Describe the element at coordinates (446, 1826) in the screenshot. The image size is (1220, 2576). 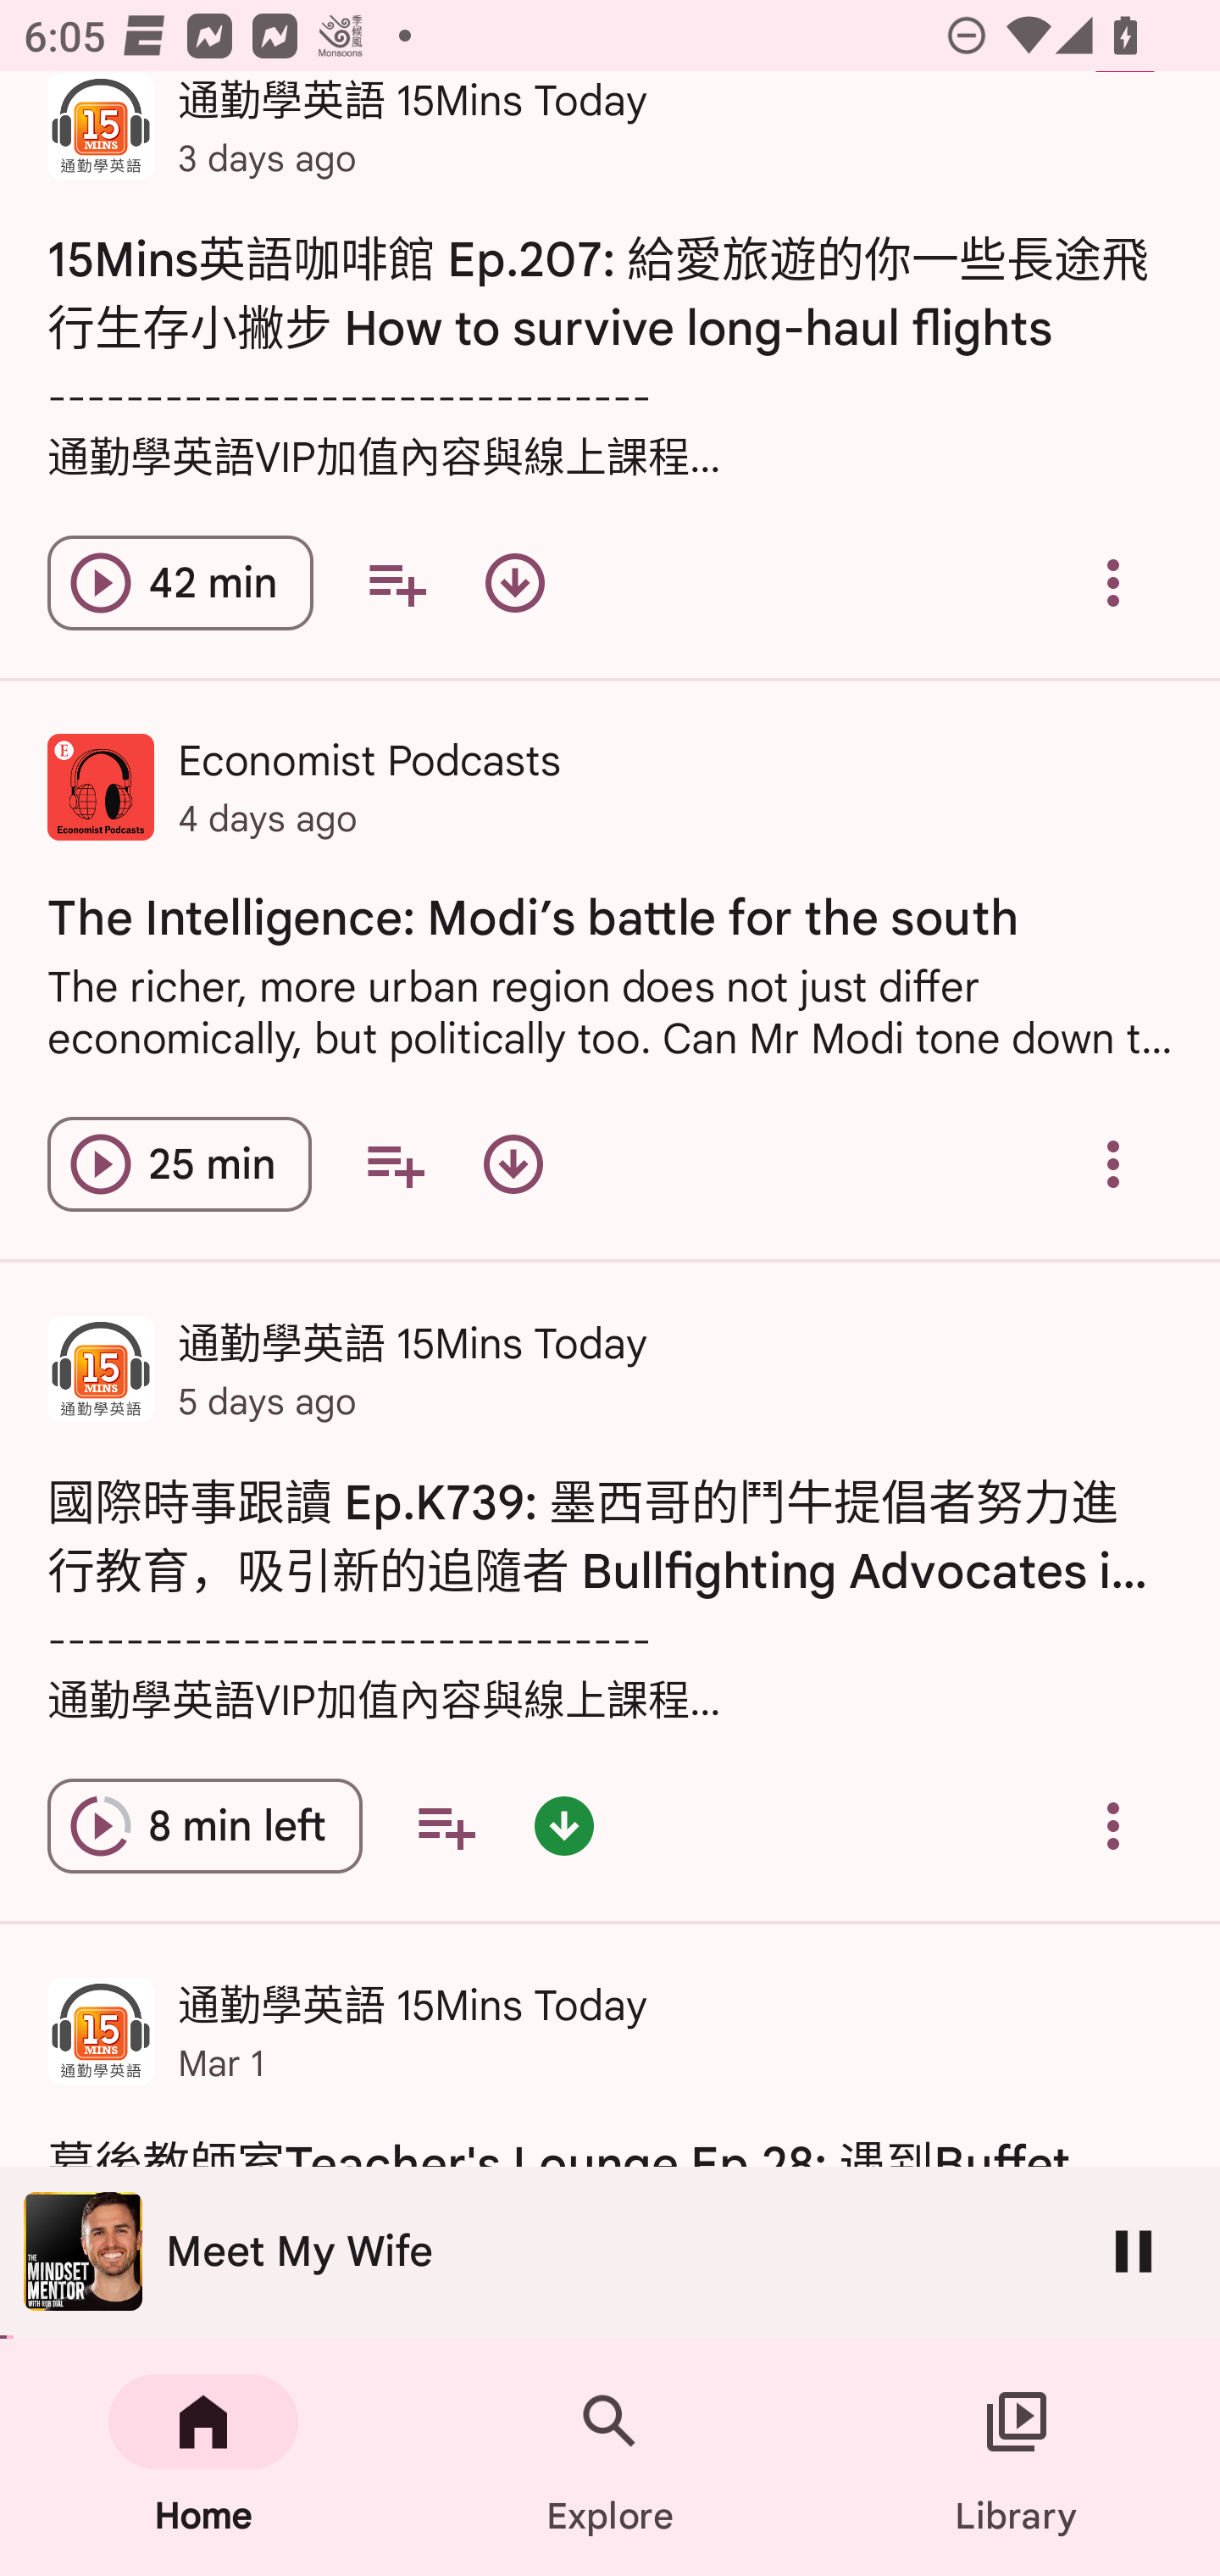
I see `Add to your queue` at that location.